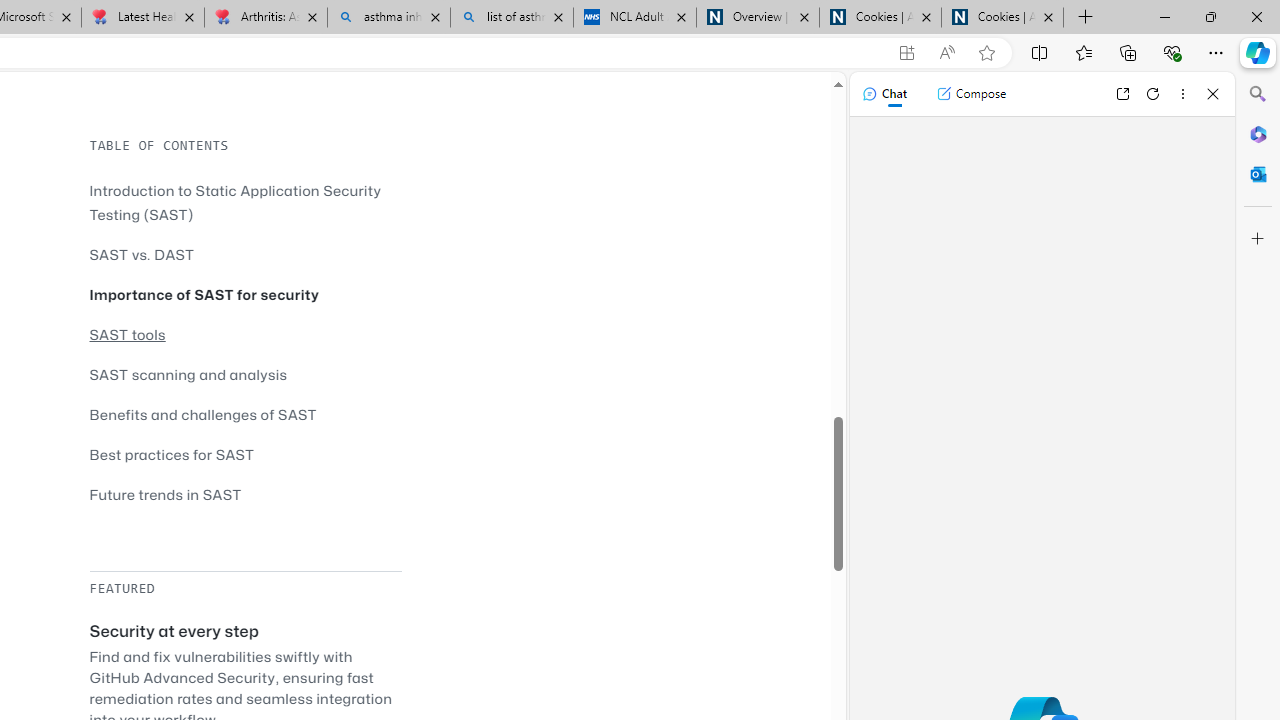 This screenshot has height=720, width=1280. I want to click on SAST tools, so click(128, 334).